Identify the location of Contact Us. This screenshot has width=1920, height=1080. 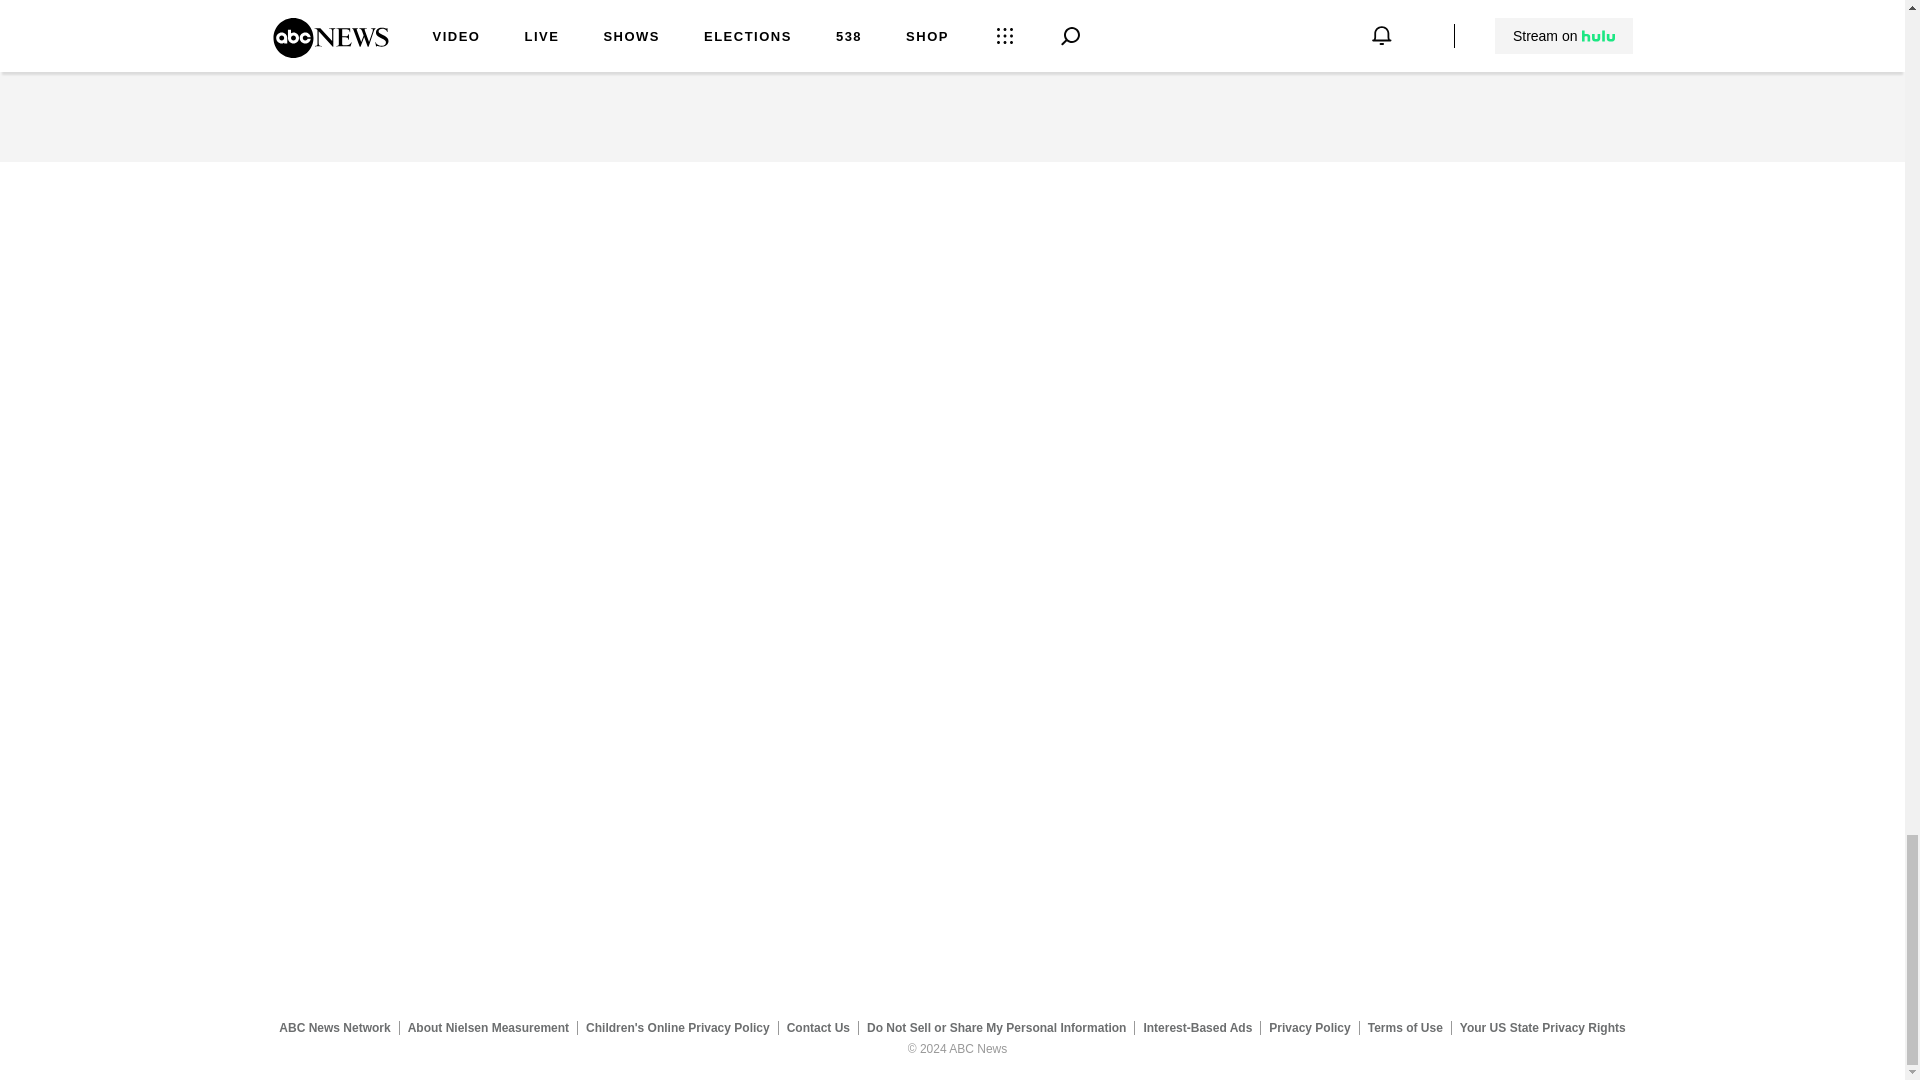
(818, 1027).